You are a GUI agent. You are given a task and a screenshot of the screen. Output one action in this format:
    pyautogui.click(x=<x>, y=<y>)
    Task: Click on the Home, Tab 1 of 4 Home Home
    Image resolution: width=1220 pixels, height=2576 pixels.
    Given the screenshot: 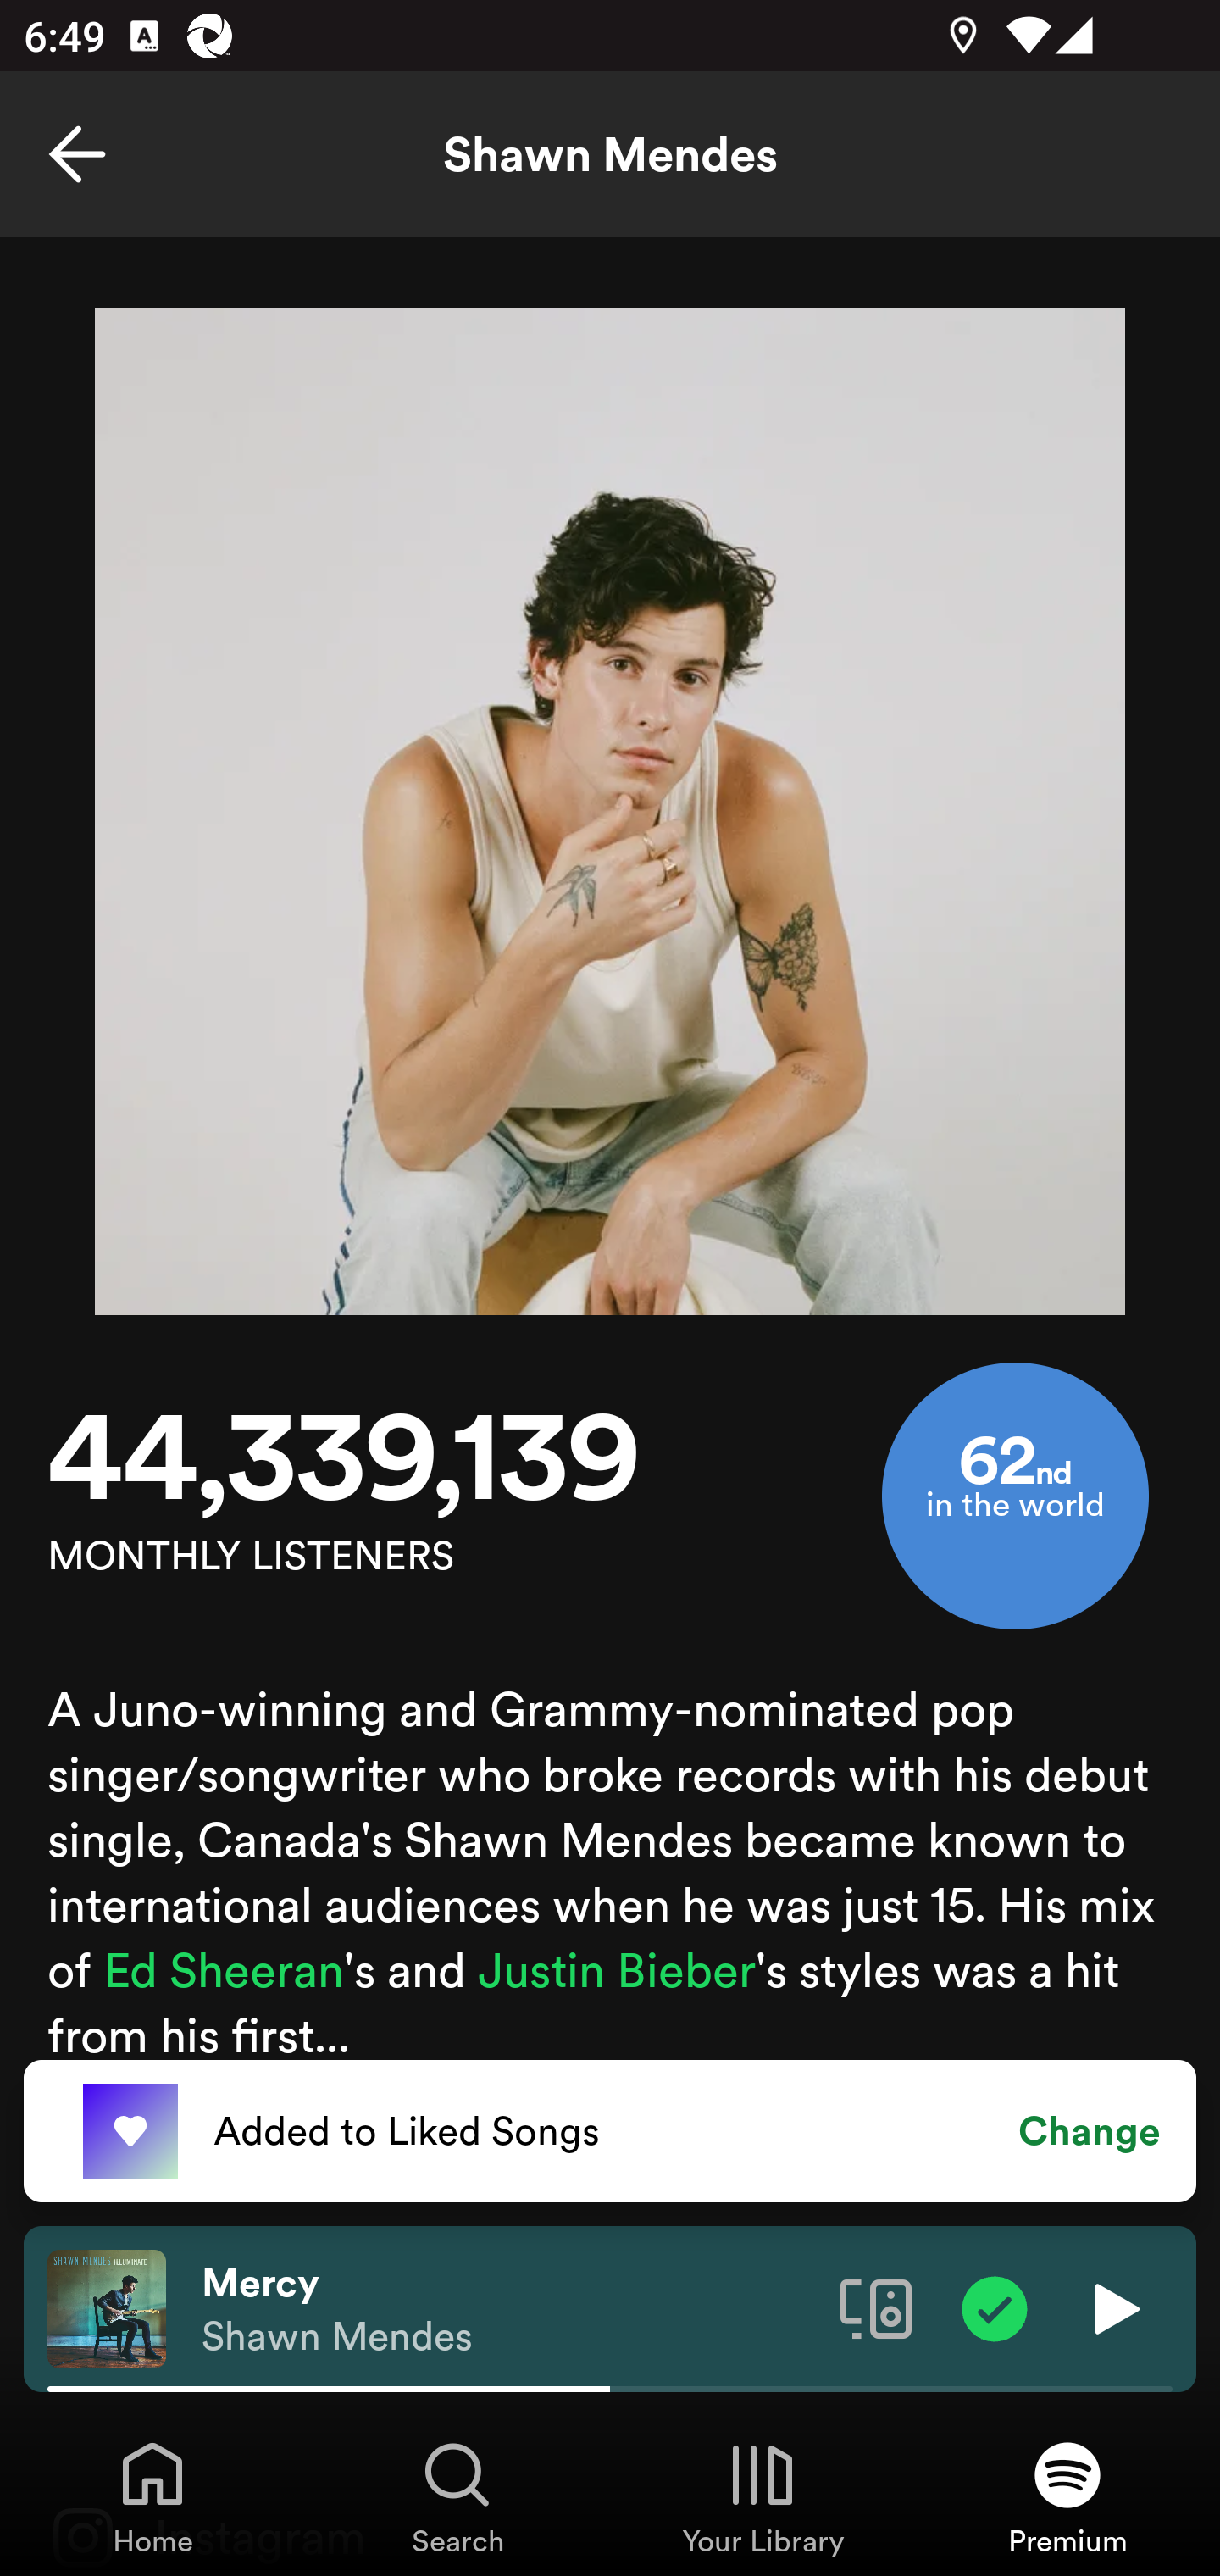 What is the action you would take?
    pyautogui.click(x=152, y=2496)
    